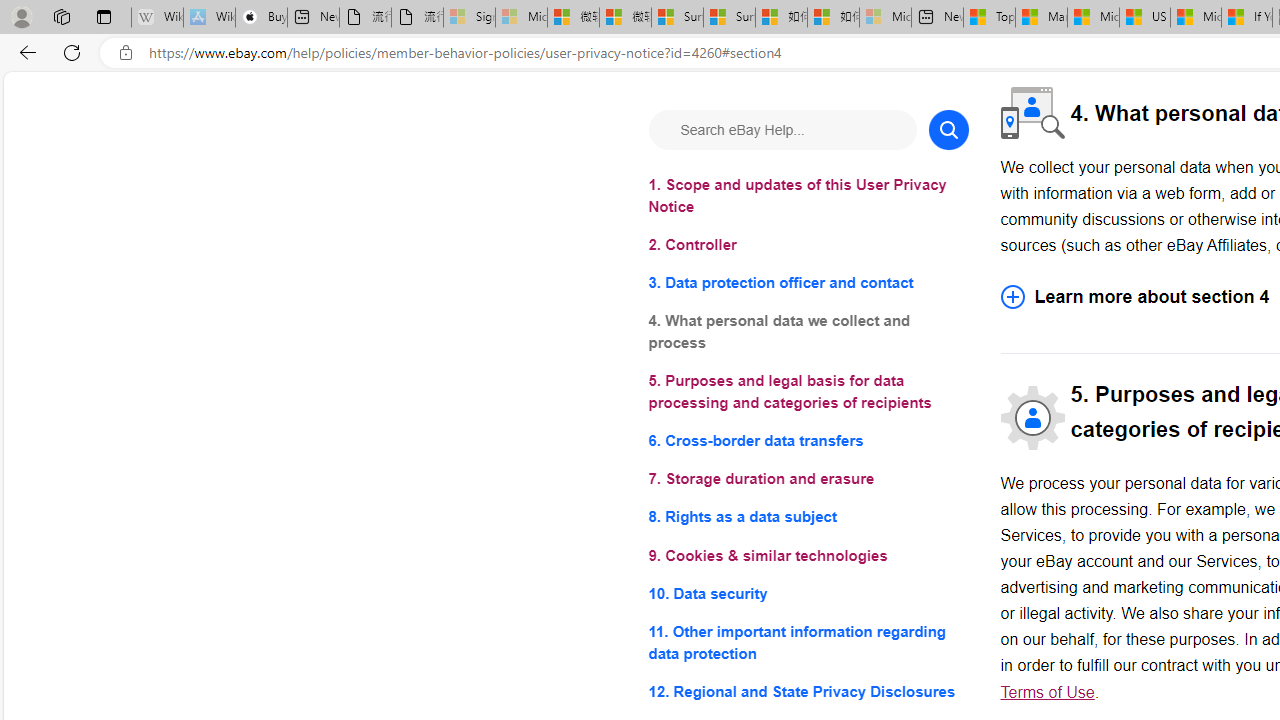 The width and height of the screenshot is (1280, 720). Describe the element at coordinates (1042, 18) in the screenshot. I see `Marine life - MSN` at that location.